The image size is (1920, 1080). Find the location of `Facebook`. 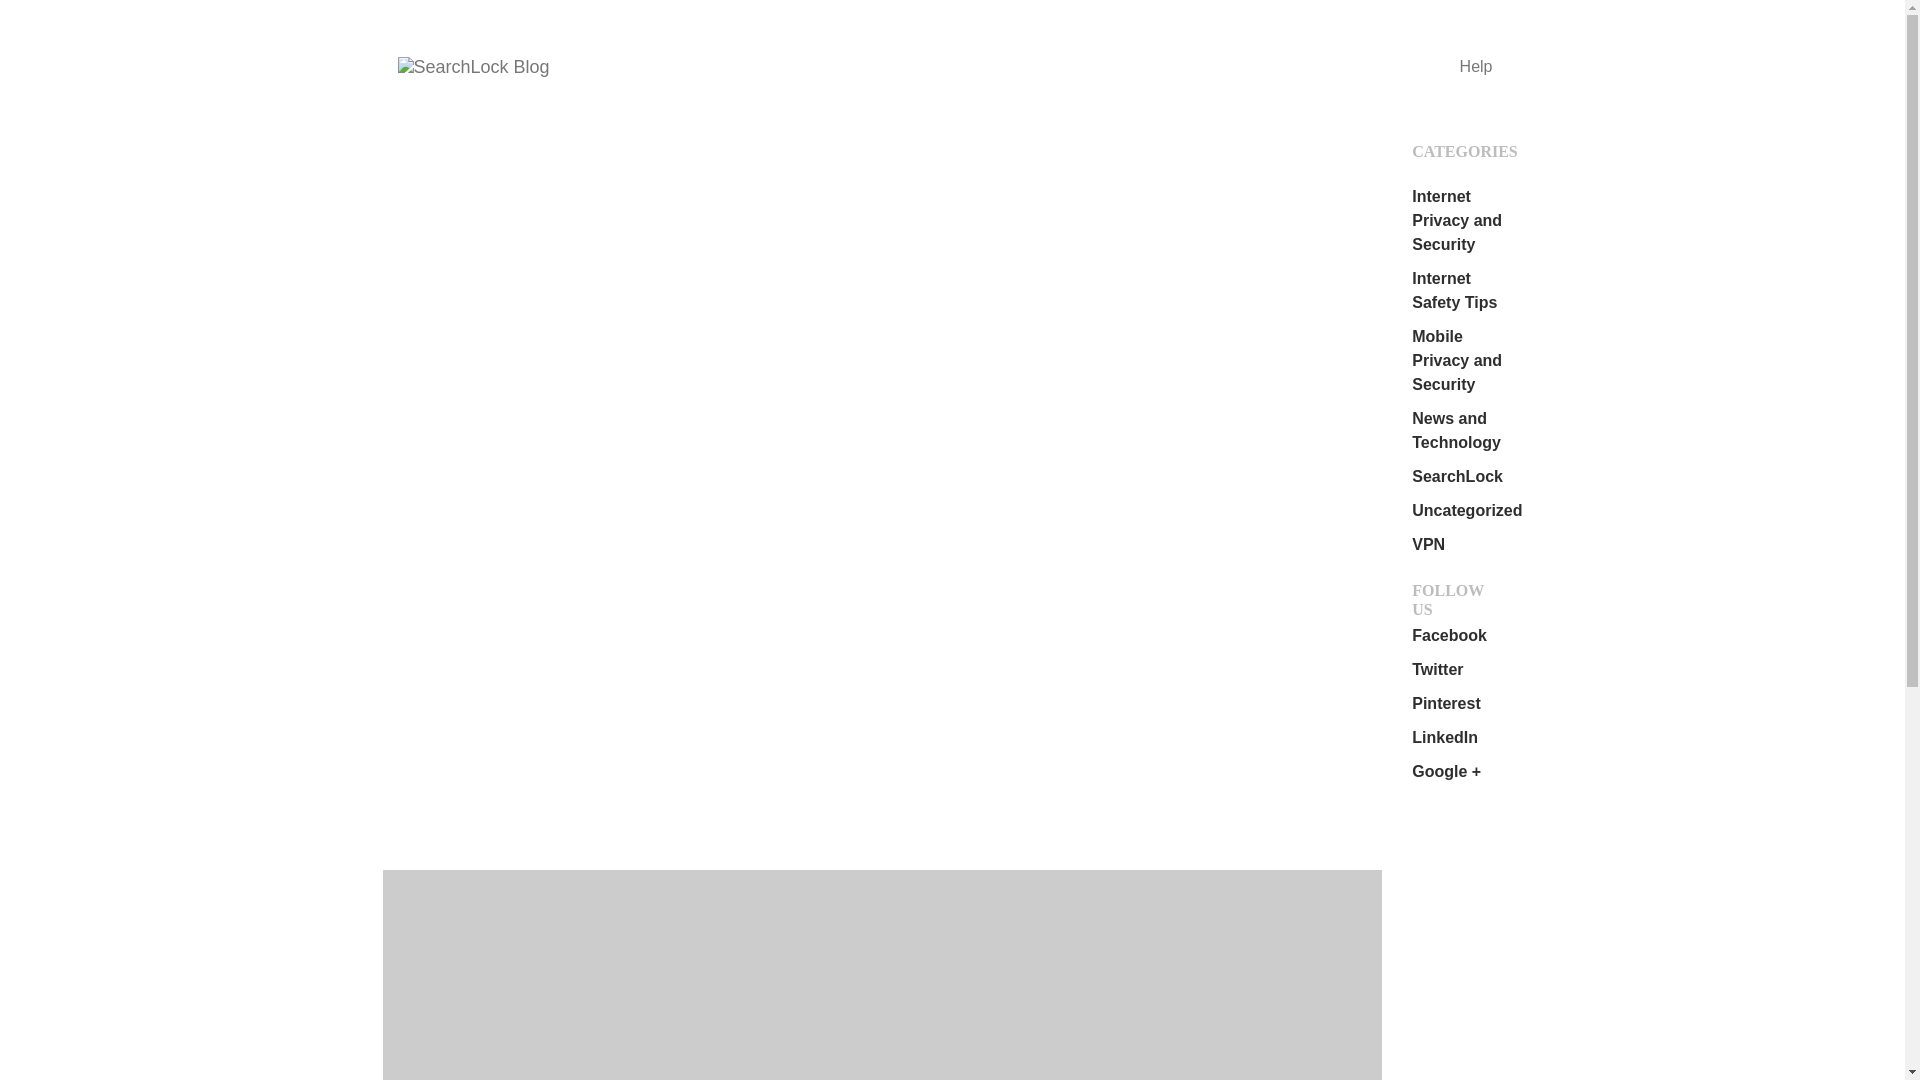

Facebook is located at coordinates (1448, 635).